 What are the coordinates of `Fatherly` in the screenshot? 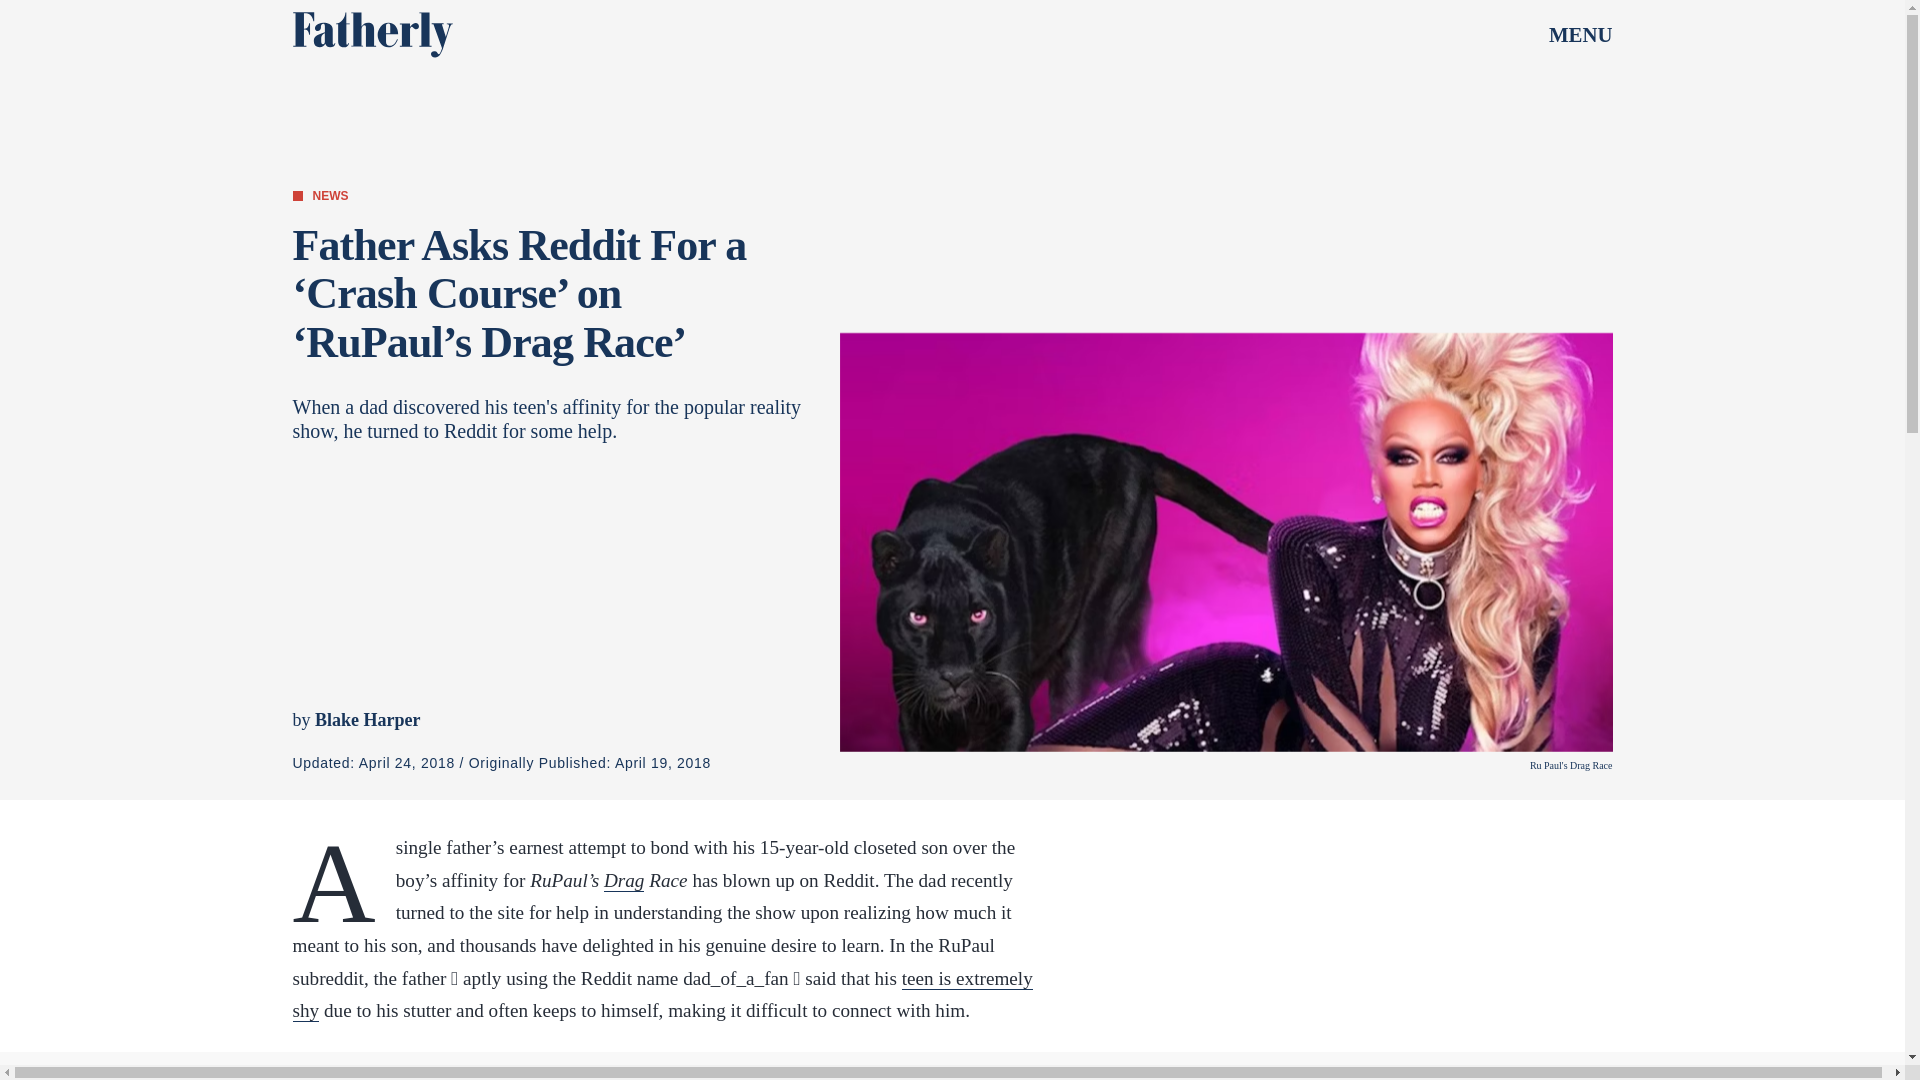 It's located at (371, 34).